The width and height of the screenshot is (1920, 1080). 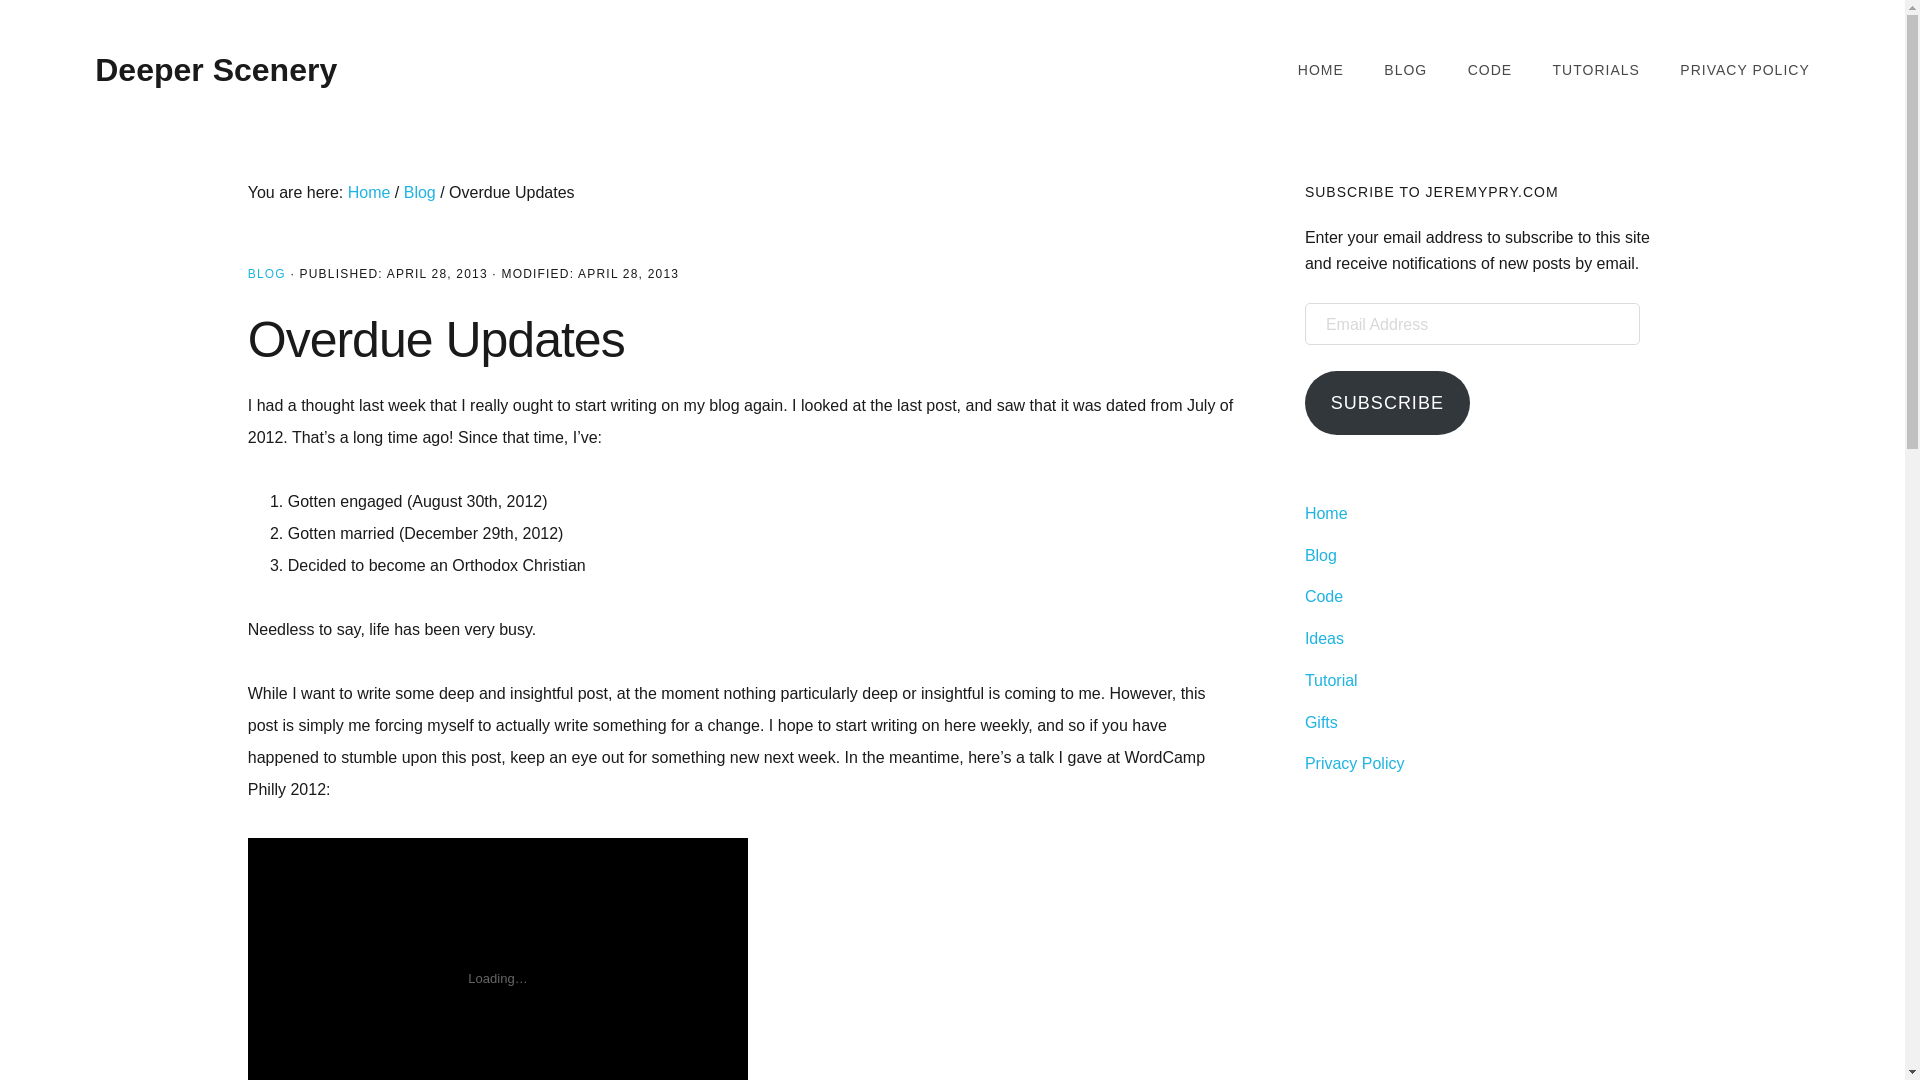 I want to click on BLOG, so click(x=266, y=273).